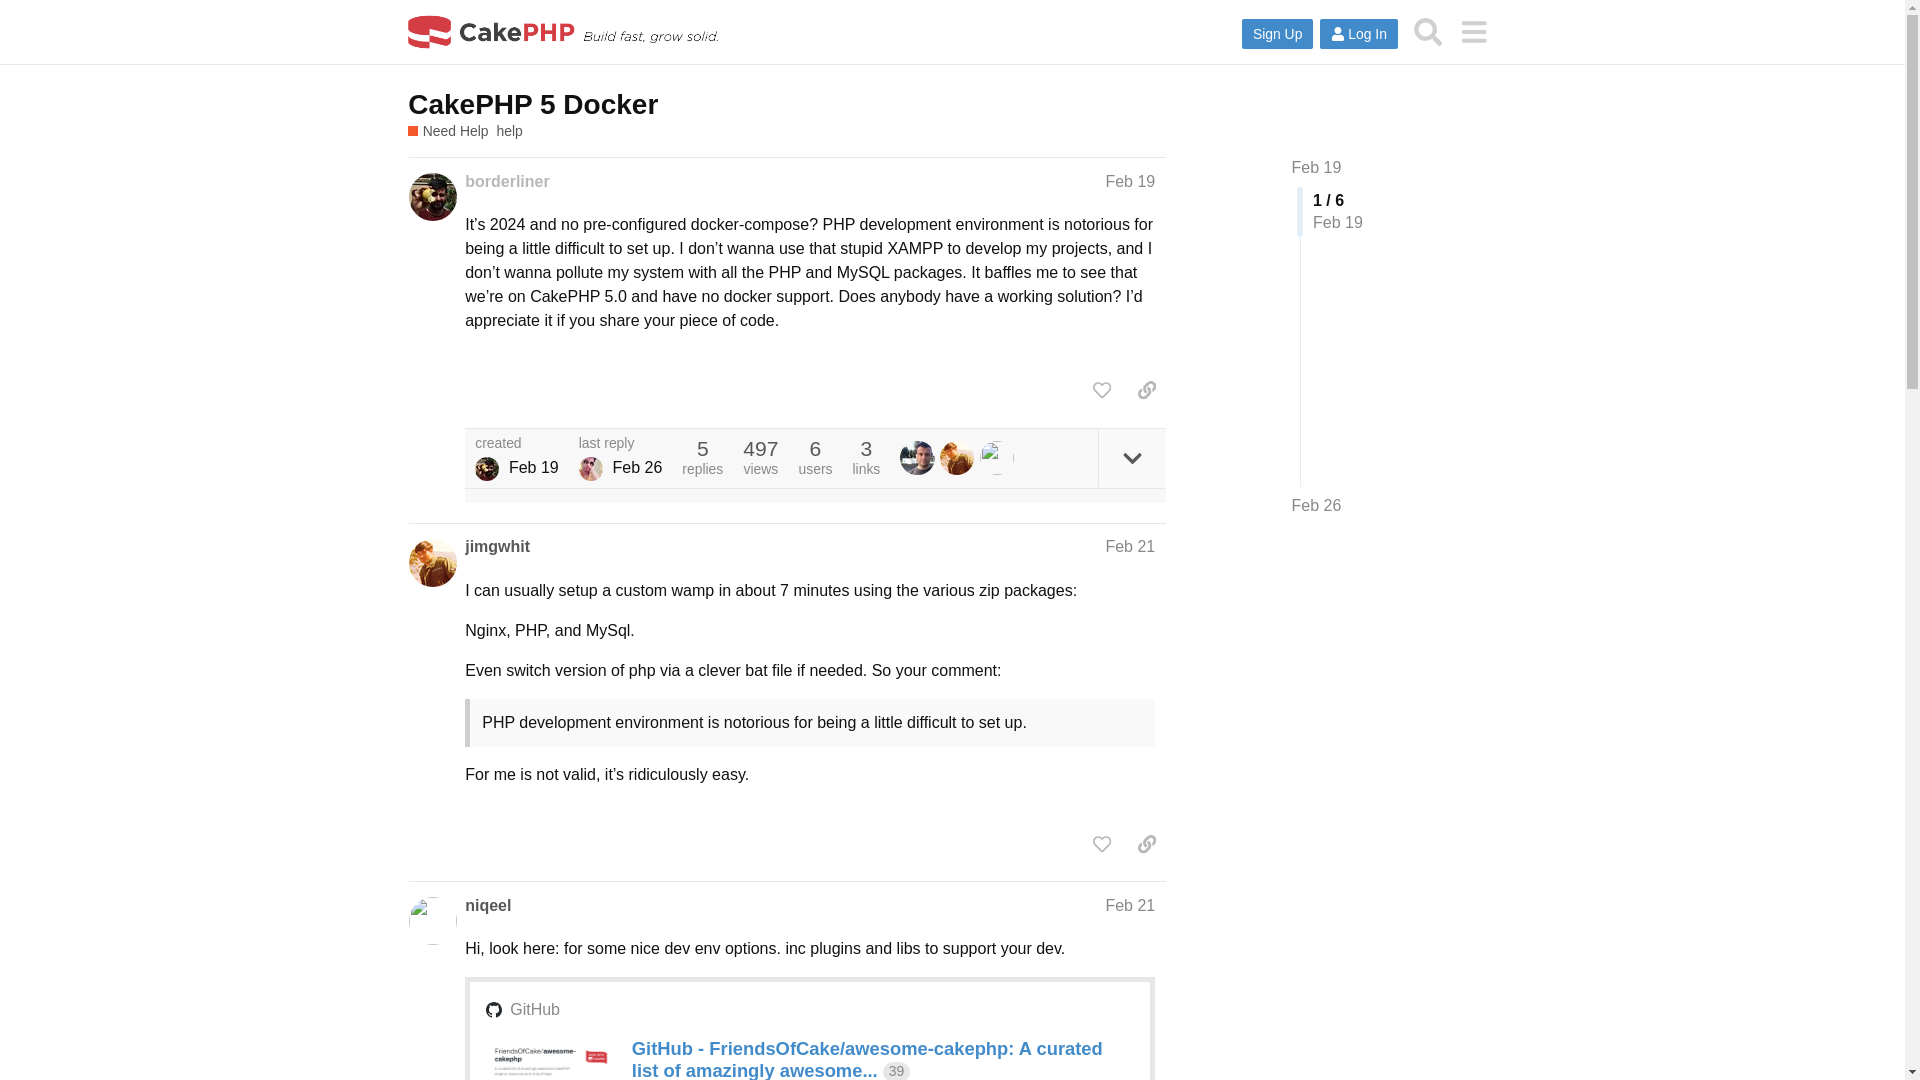 The height and width of the screenshot is (1080, 1920). I want to click on copy a link to this post to clipboard, so click(1146, 390).